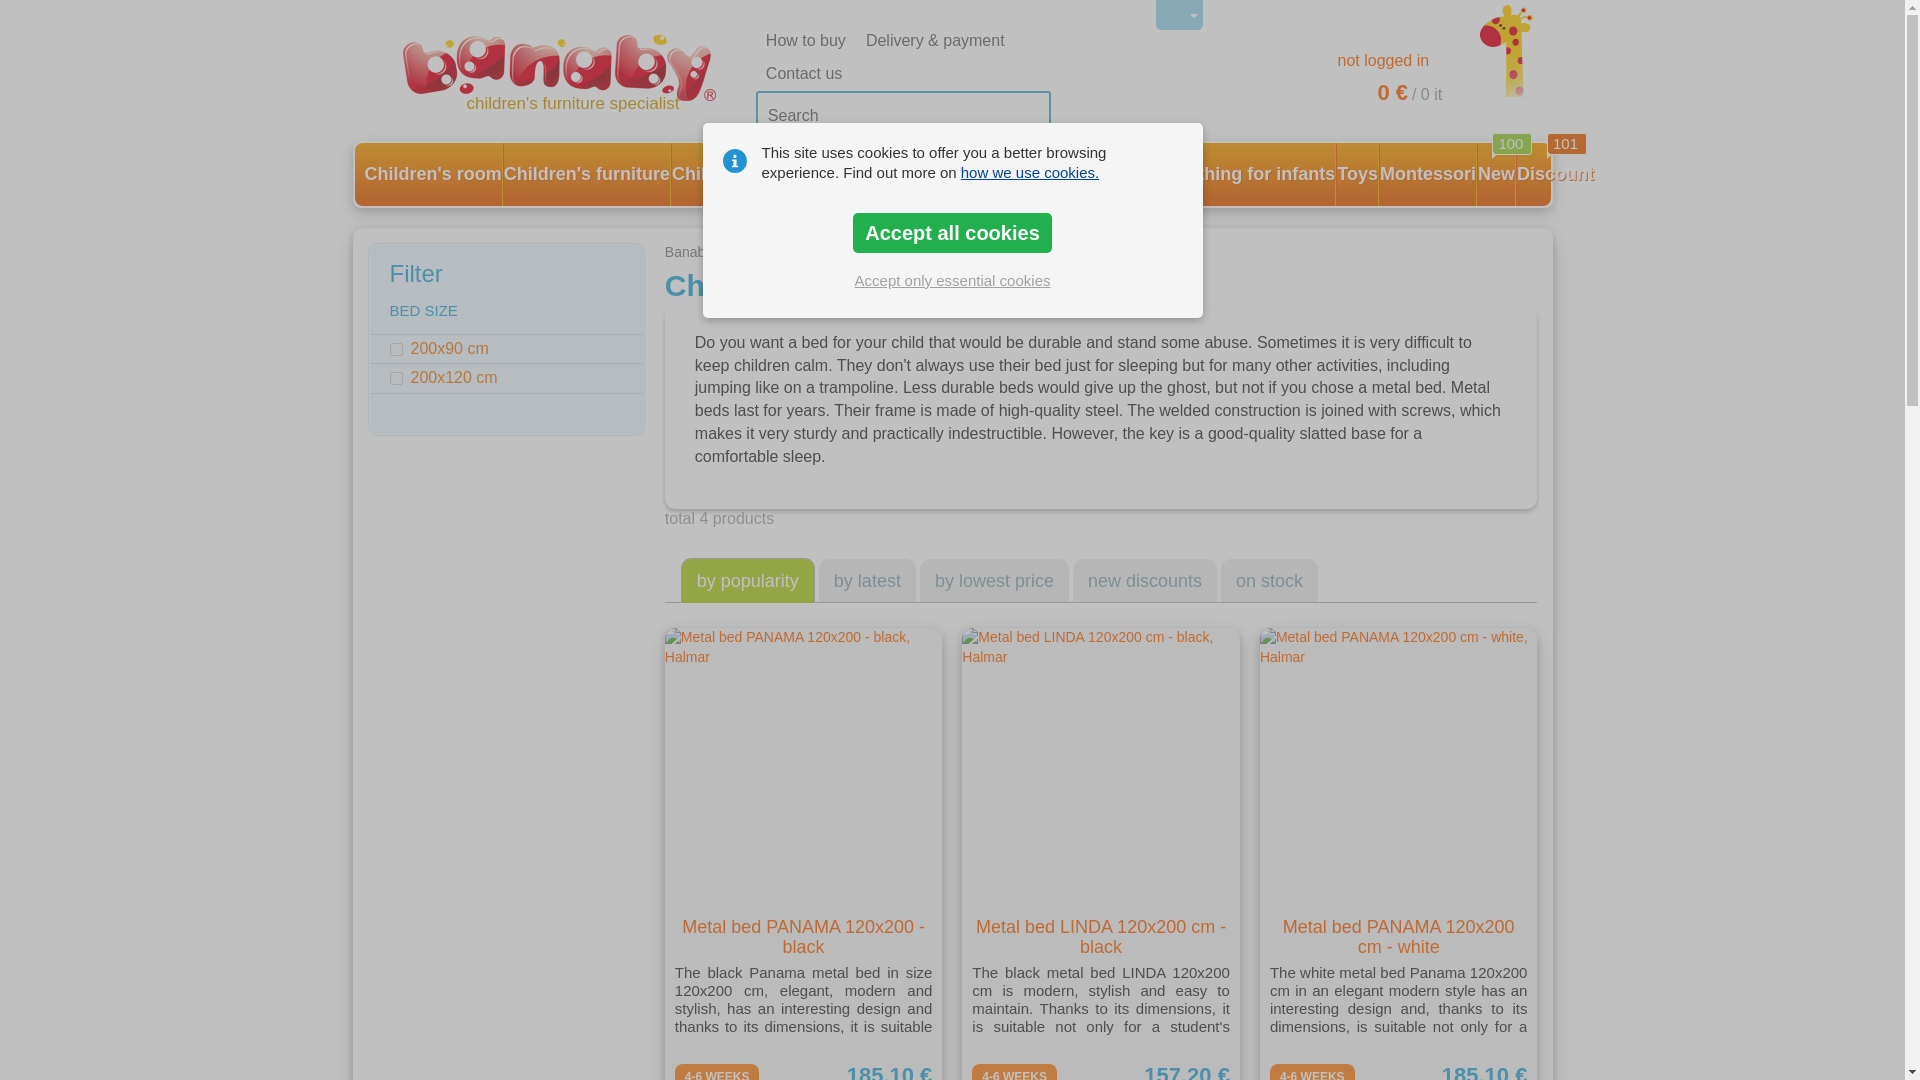  I want to click on not logged in, so click(1377, 60).